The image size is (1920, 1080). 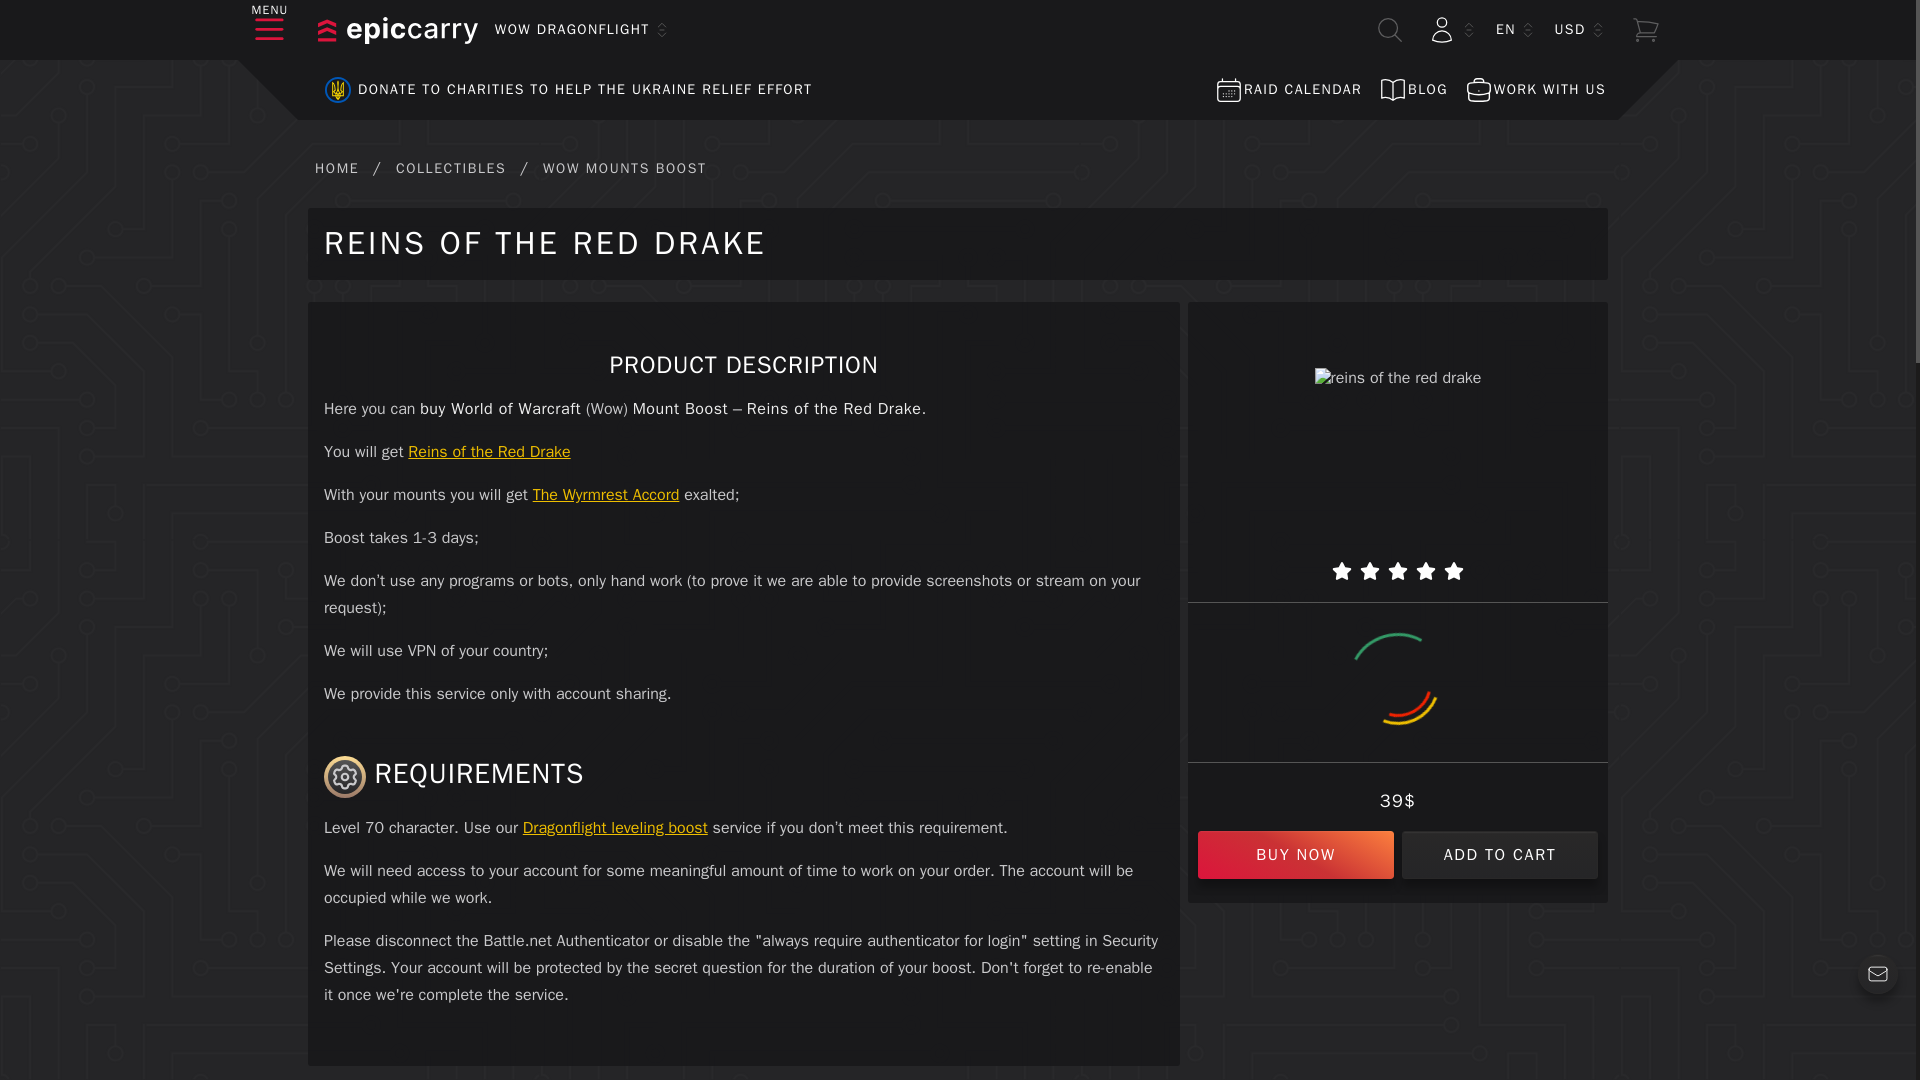 I want to click on HOME, so click(x=336, y=168).